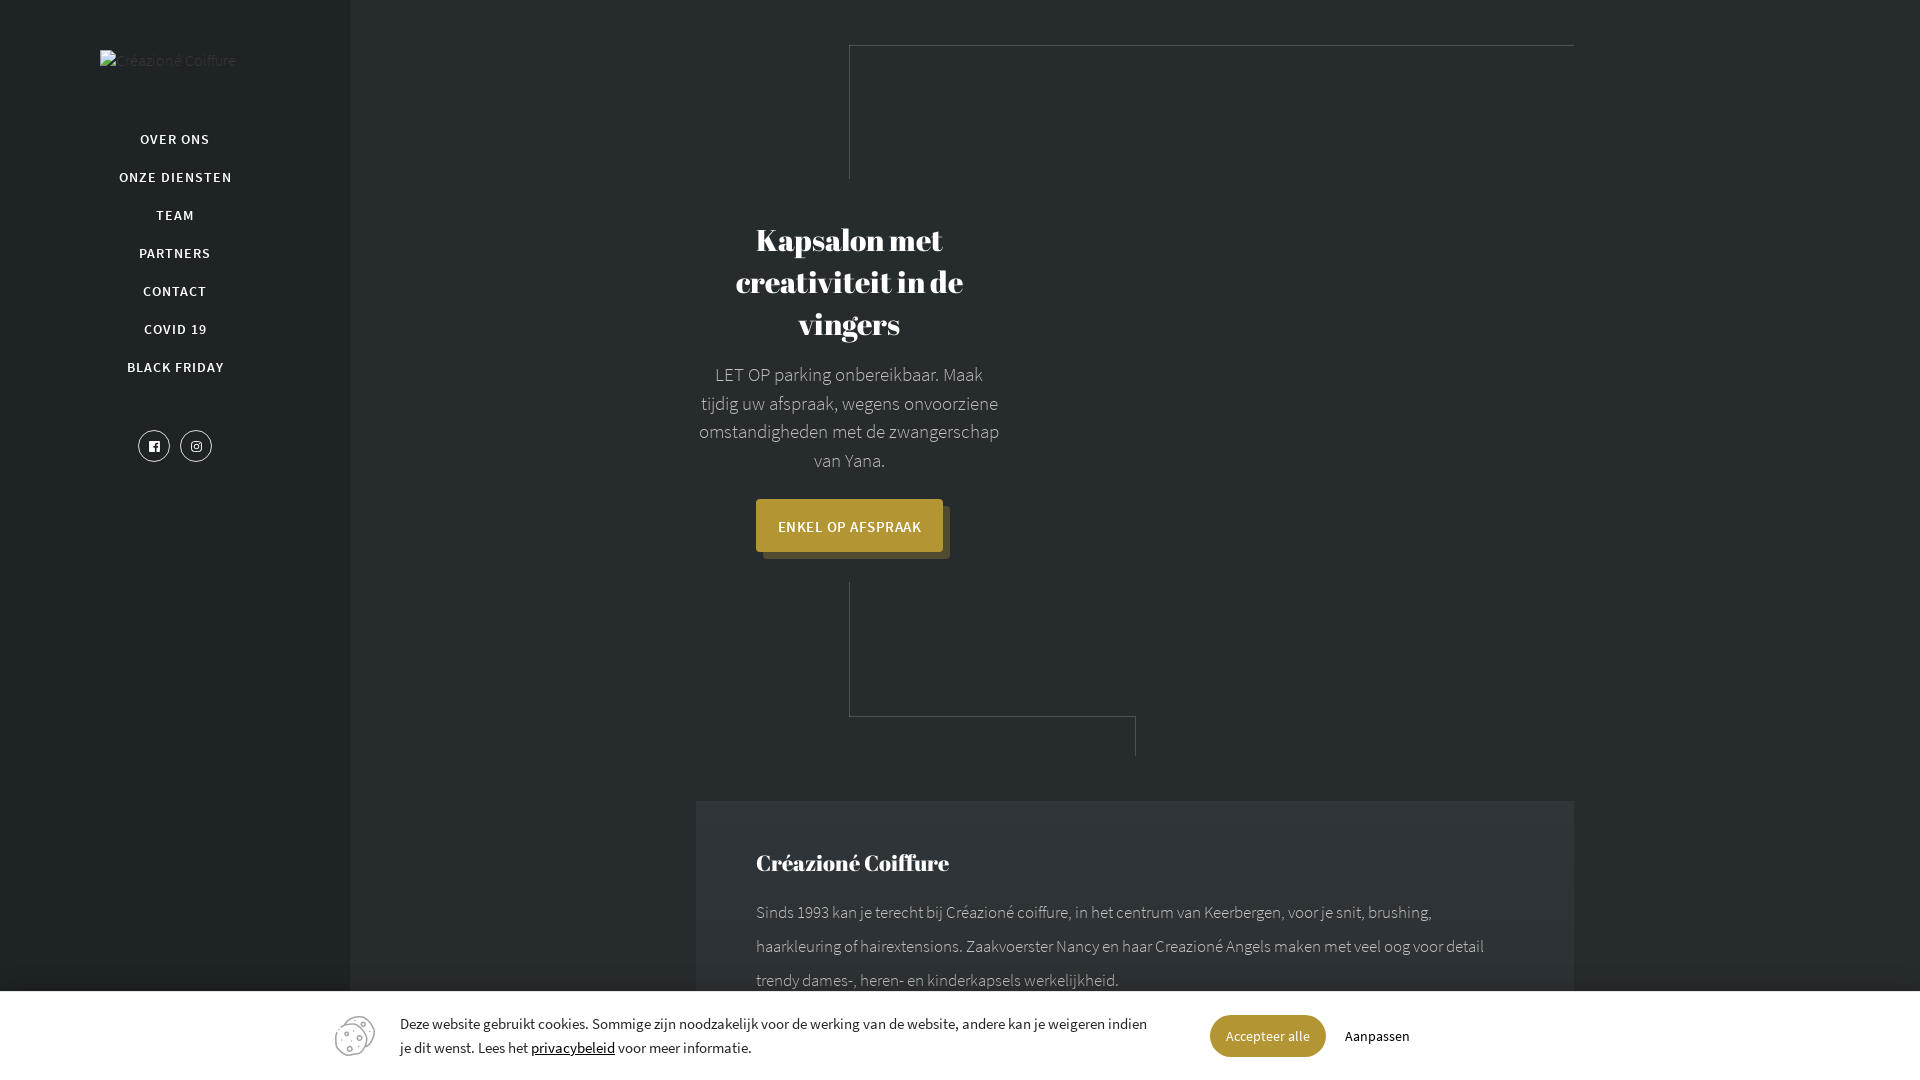 The image size is (1920, 1080). What do you see at coordinates (175, 139) in the screenshot?
I see `OVER ONS` at bounding box center [175, 139].